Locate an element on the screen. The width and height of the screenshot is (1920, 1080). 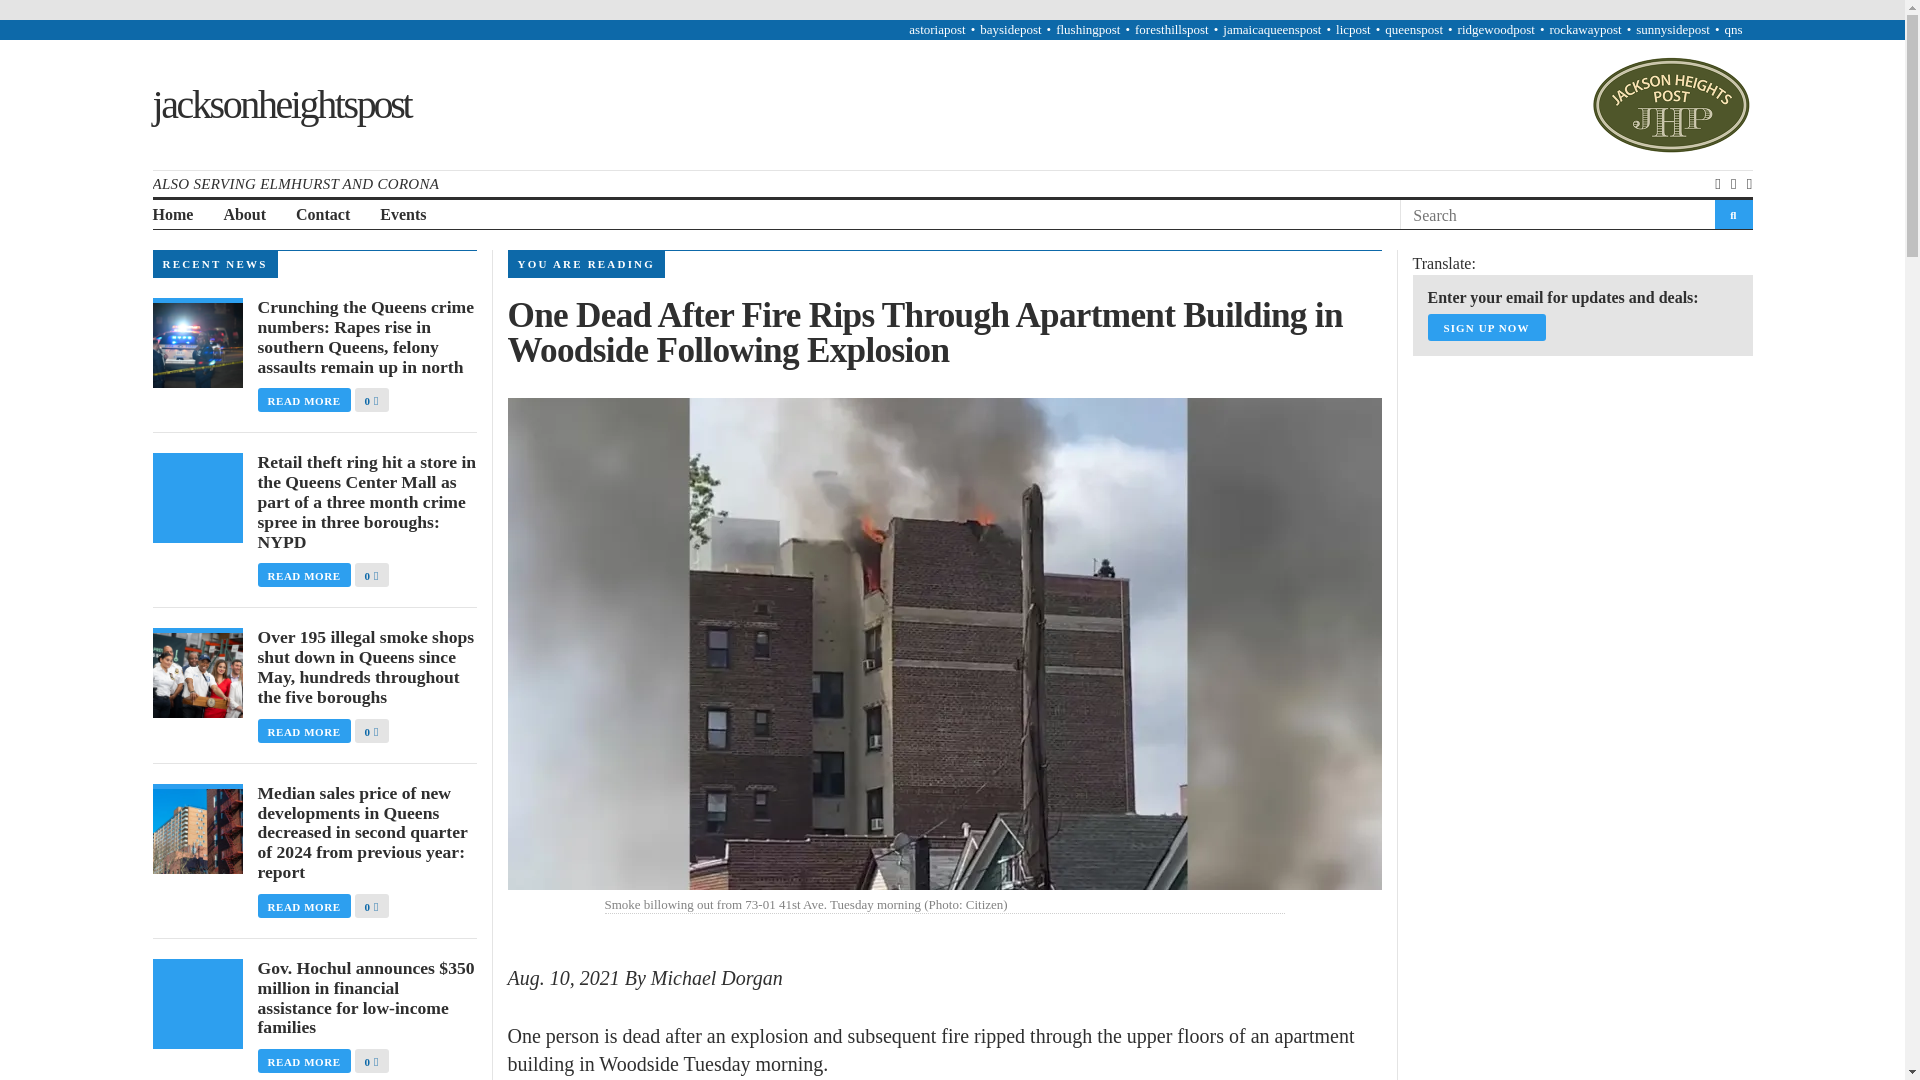
flushingpost is located at coordinates (1088, 28).